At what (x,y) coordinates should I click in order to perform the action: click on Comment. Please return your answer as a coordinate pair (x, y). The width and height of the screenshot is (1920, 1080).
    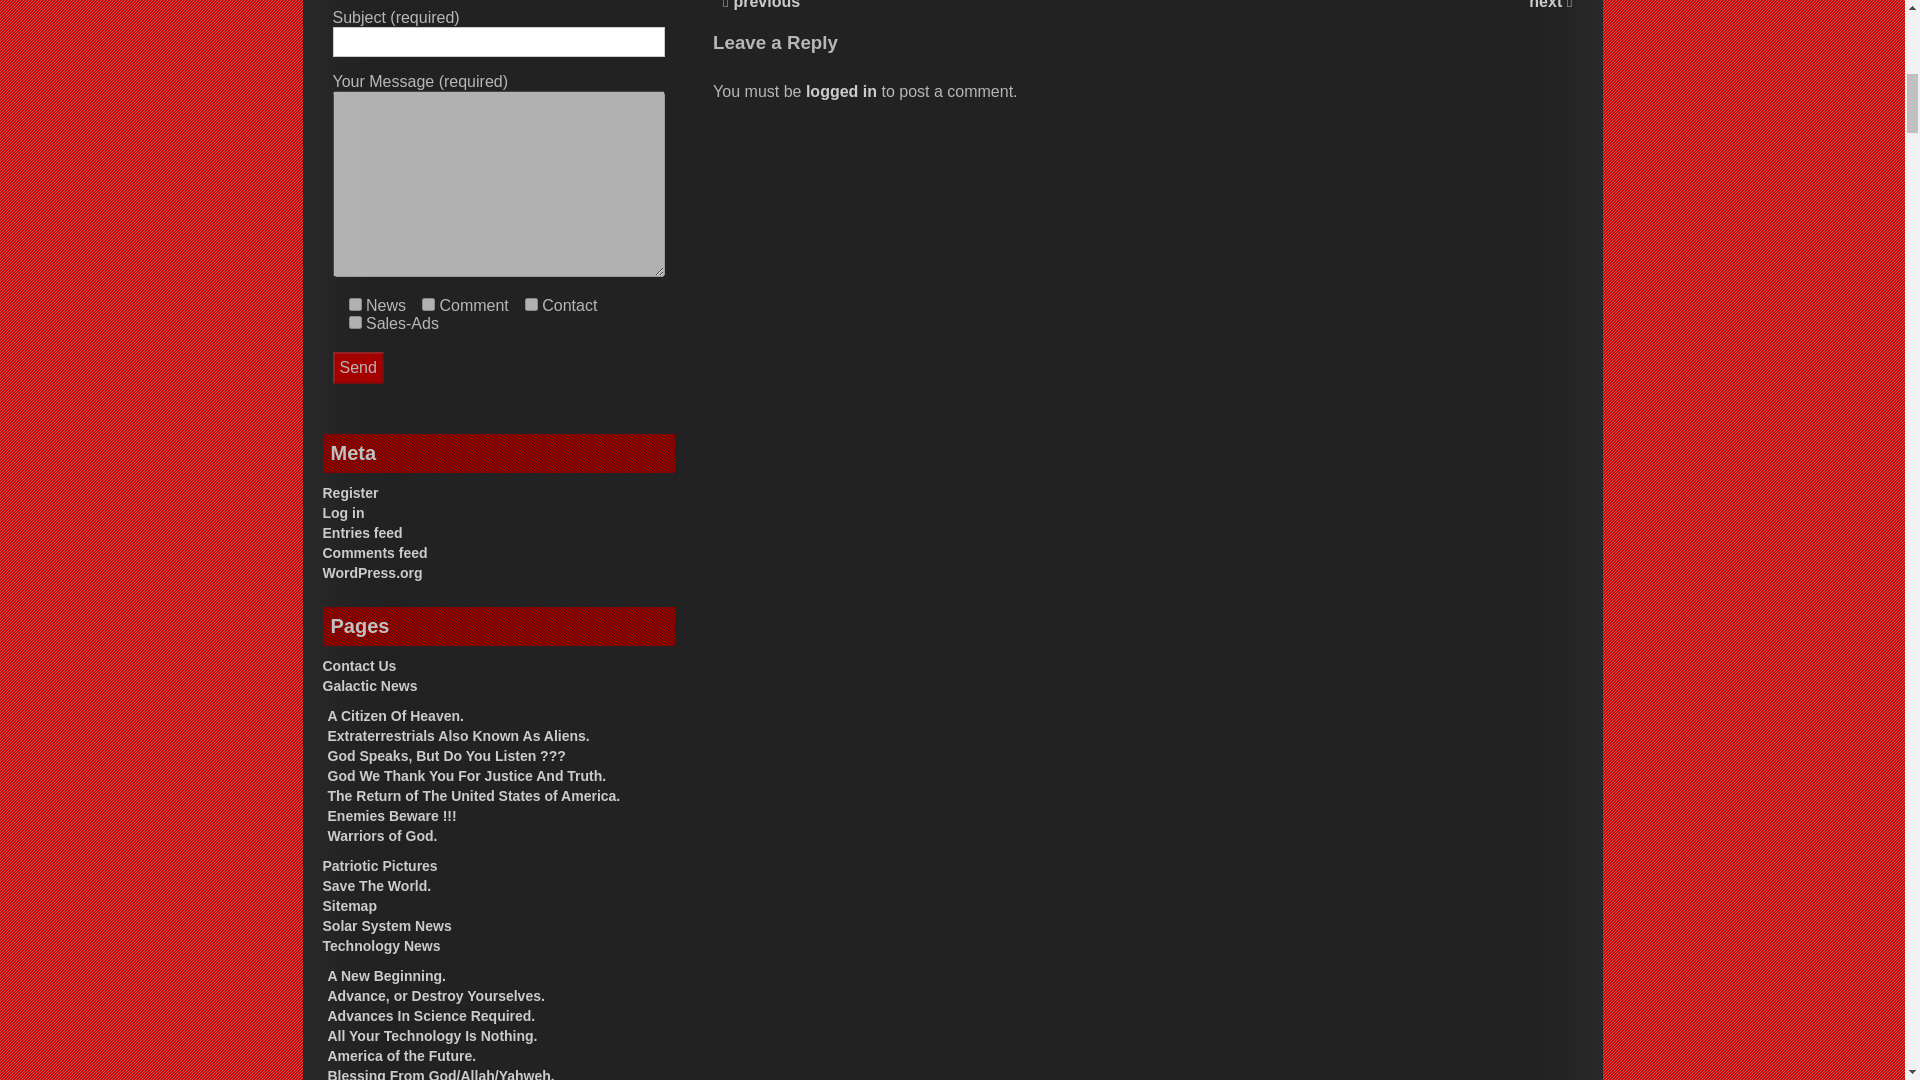
    Looking at the image, I should click on (428, 304).